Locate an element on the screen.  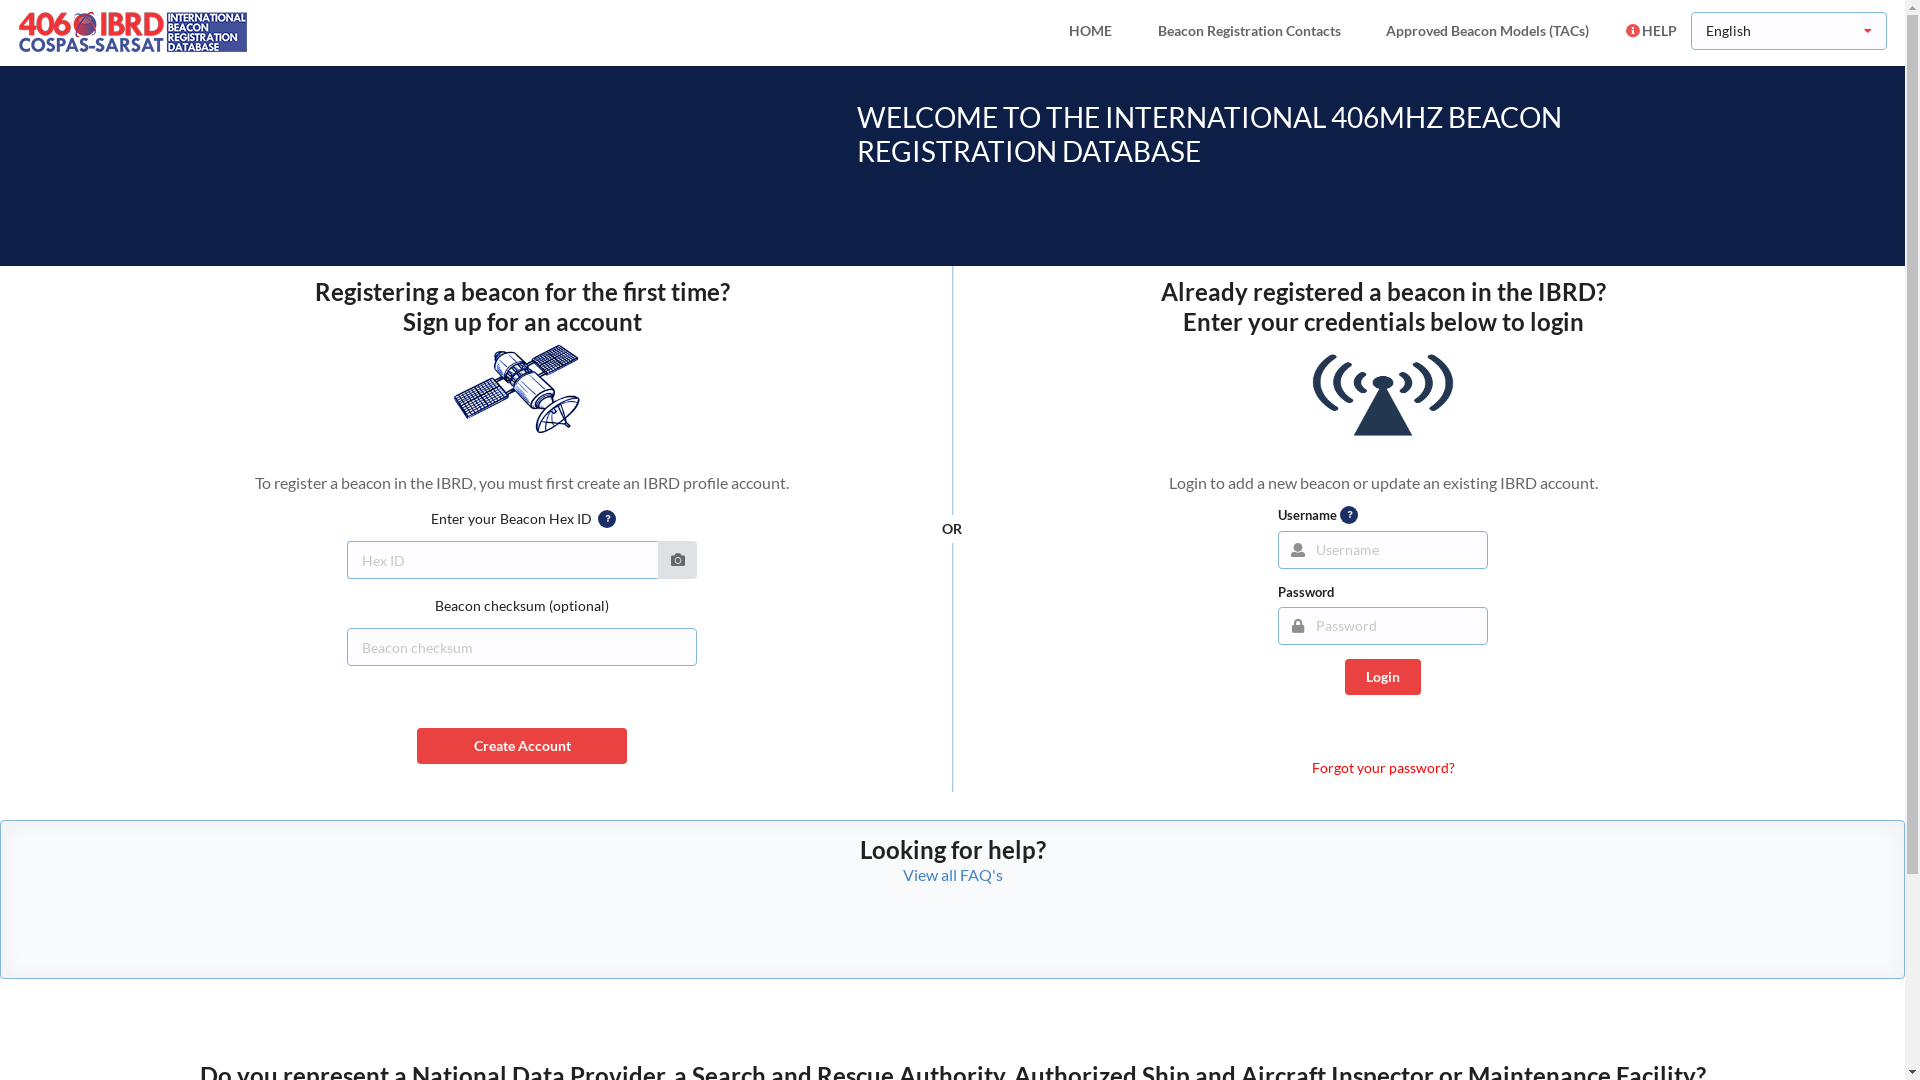
View all FAQ's is located at coordinates (952, 874).